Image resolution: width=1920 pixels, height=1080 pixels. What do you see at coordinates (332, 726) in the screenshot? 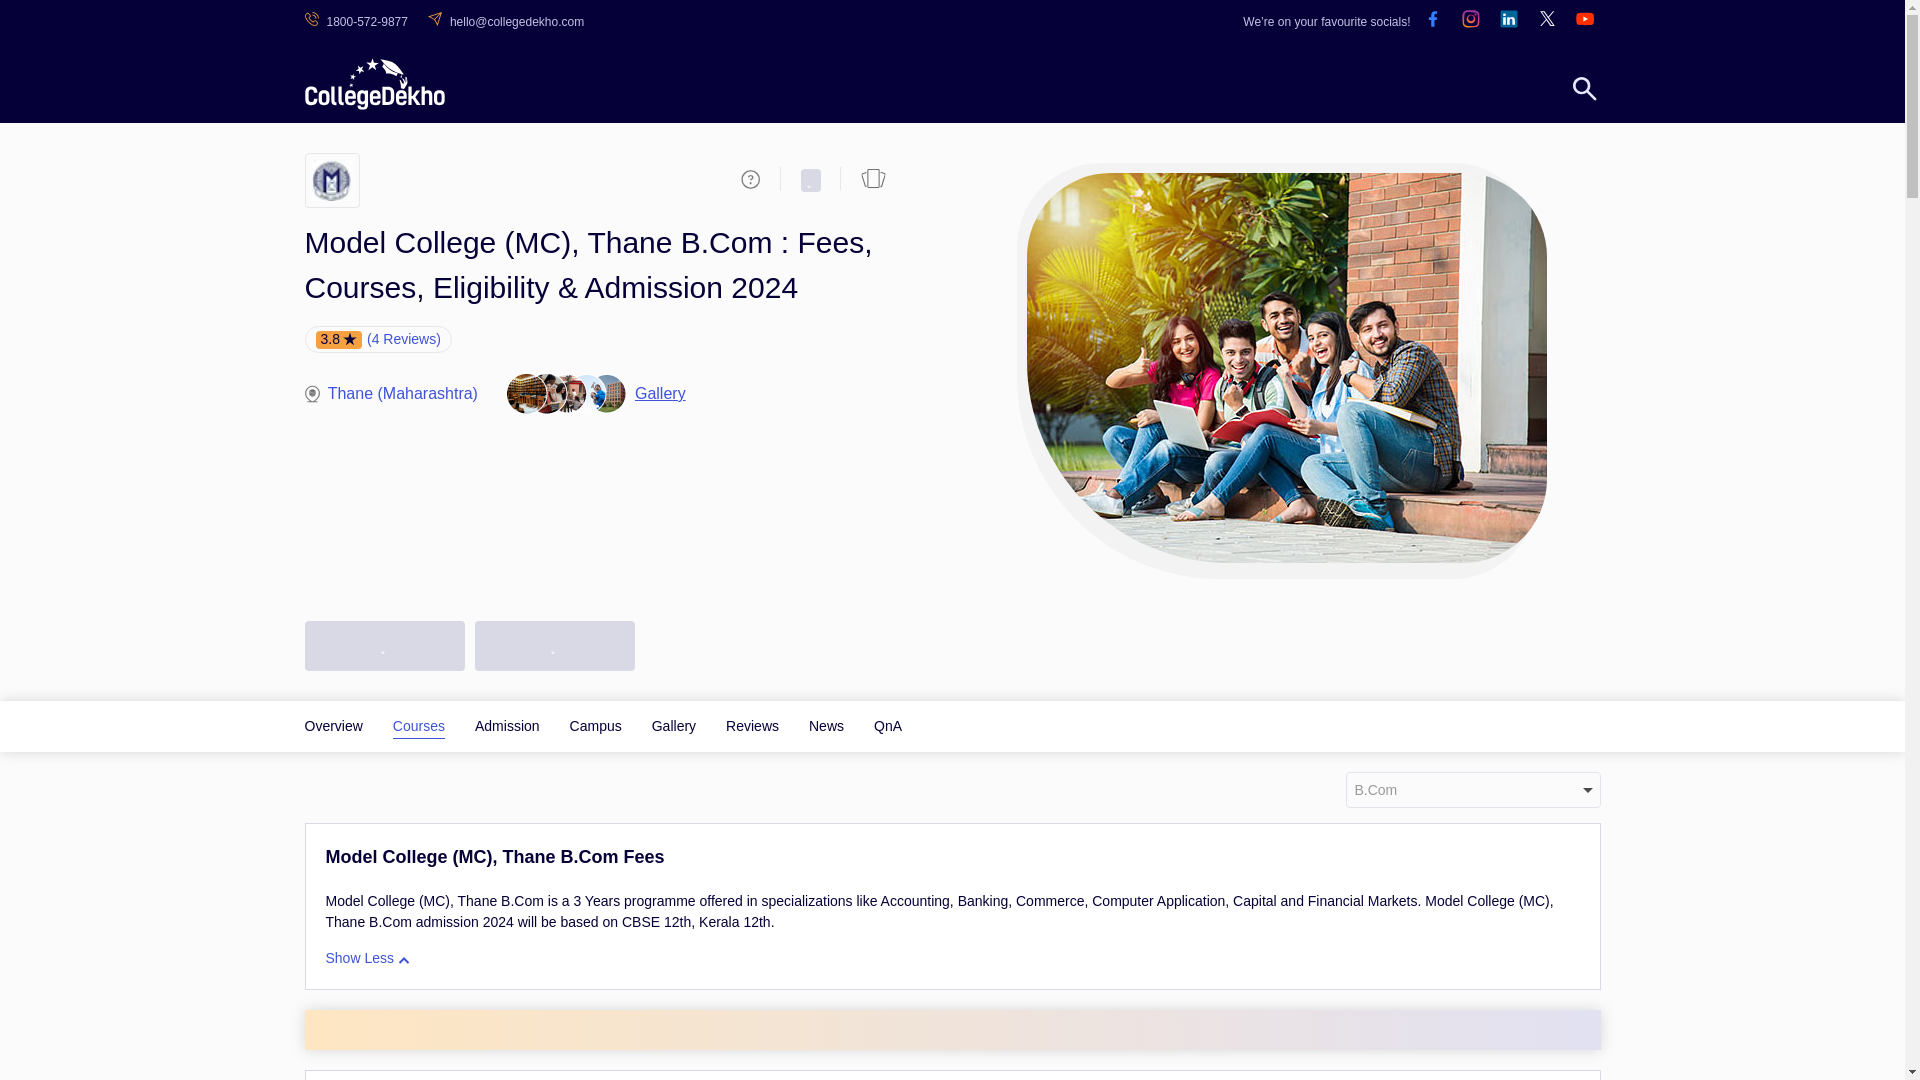
I see `Model College, Thane Overview` at bounding box center [332, 726].